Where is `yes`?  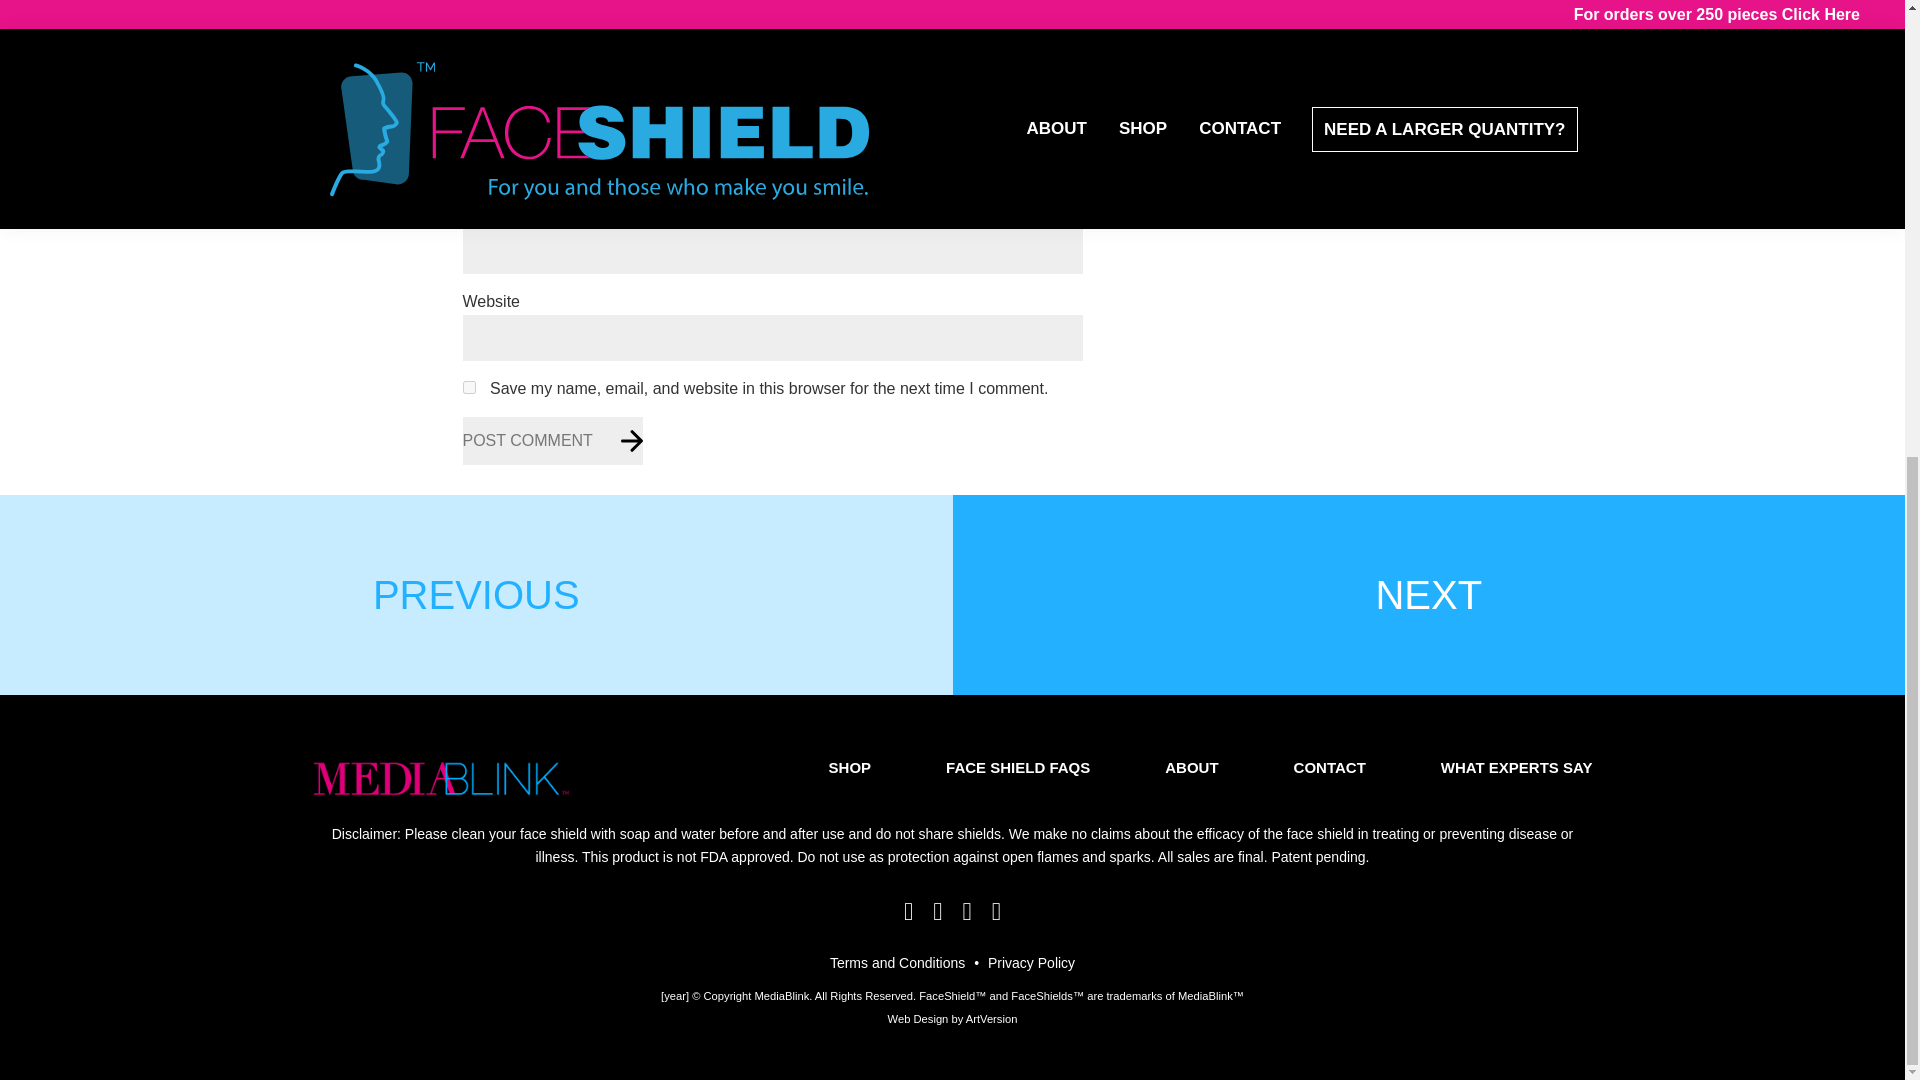 yes is located at coordinates (468, 388).